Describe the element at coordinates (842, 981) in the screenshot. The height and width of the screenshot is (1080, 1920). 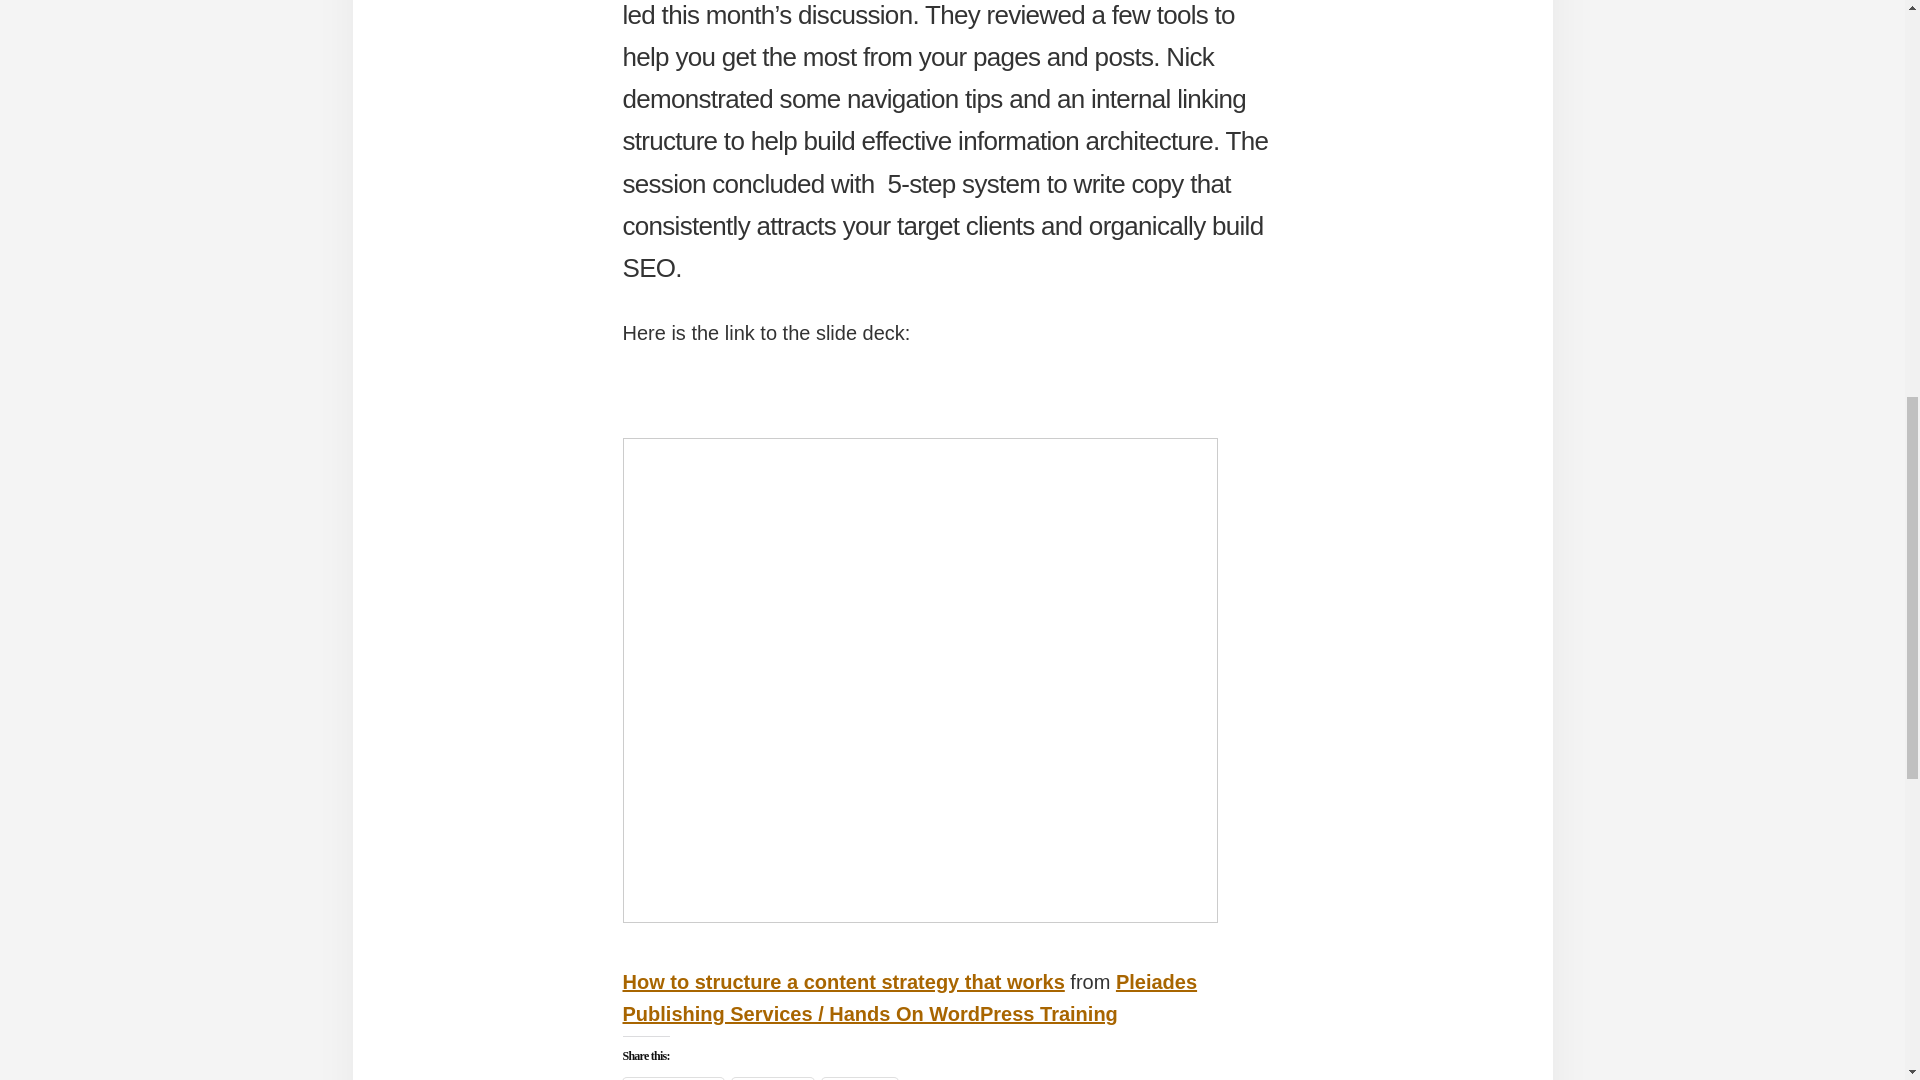
I see `How to structure a content strategy that works` at that location.